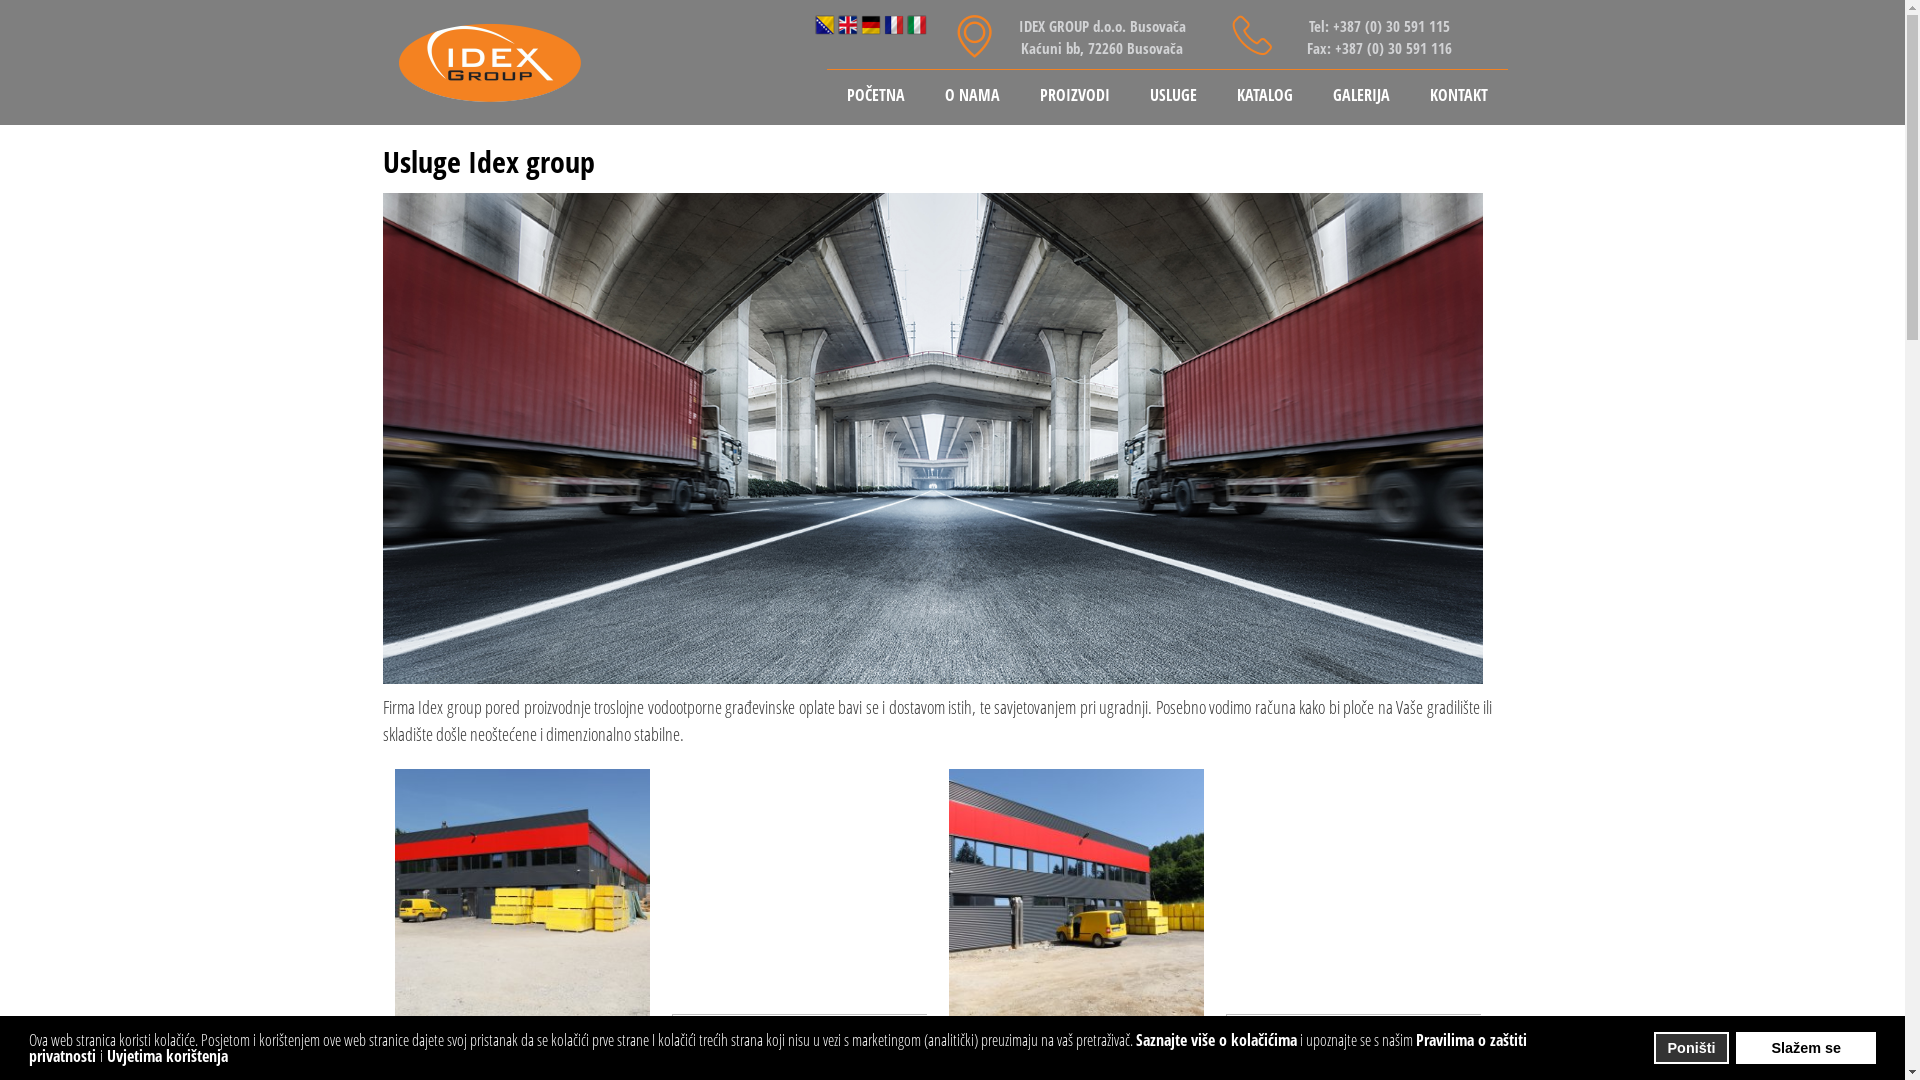  I want to click on GALERIJA, so click(1360, 98).